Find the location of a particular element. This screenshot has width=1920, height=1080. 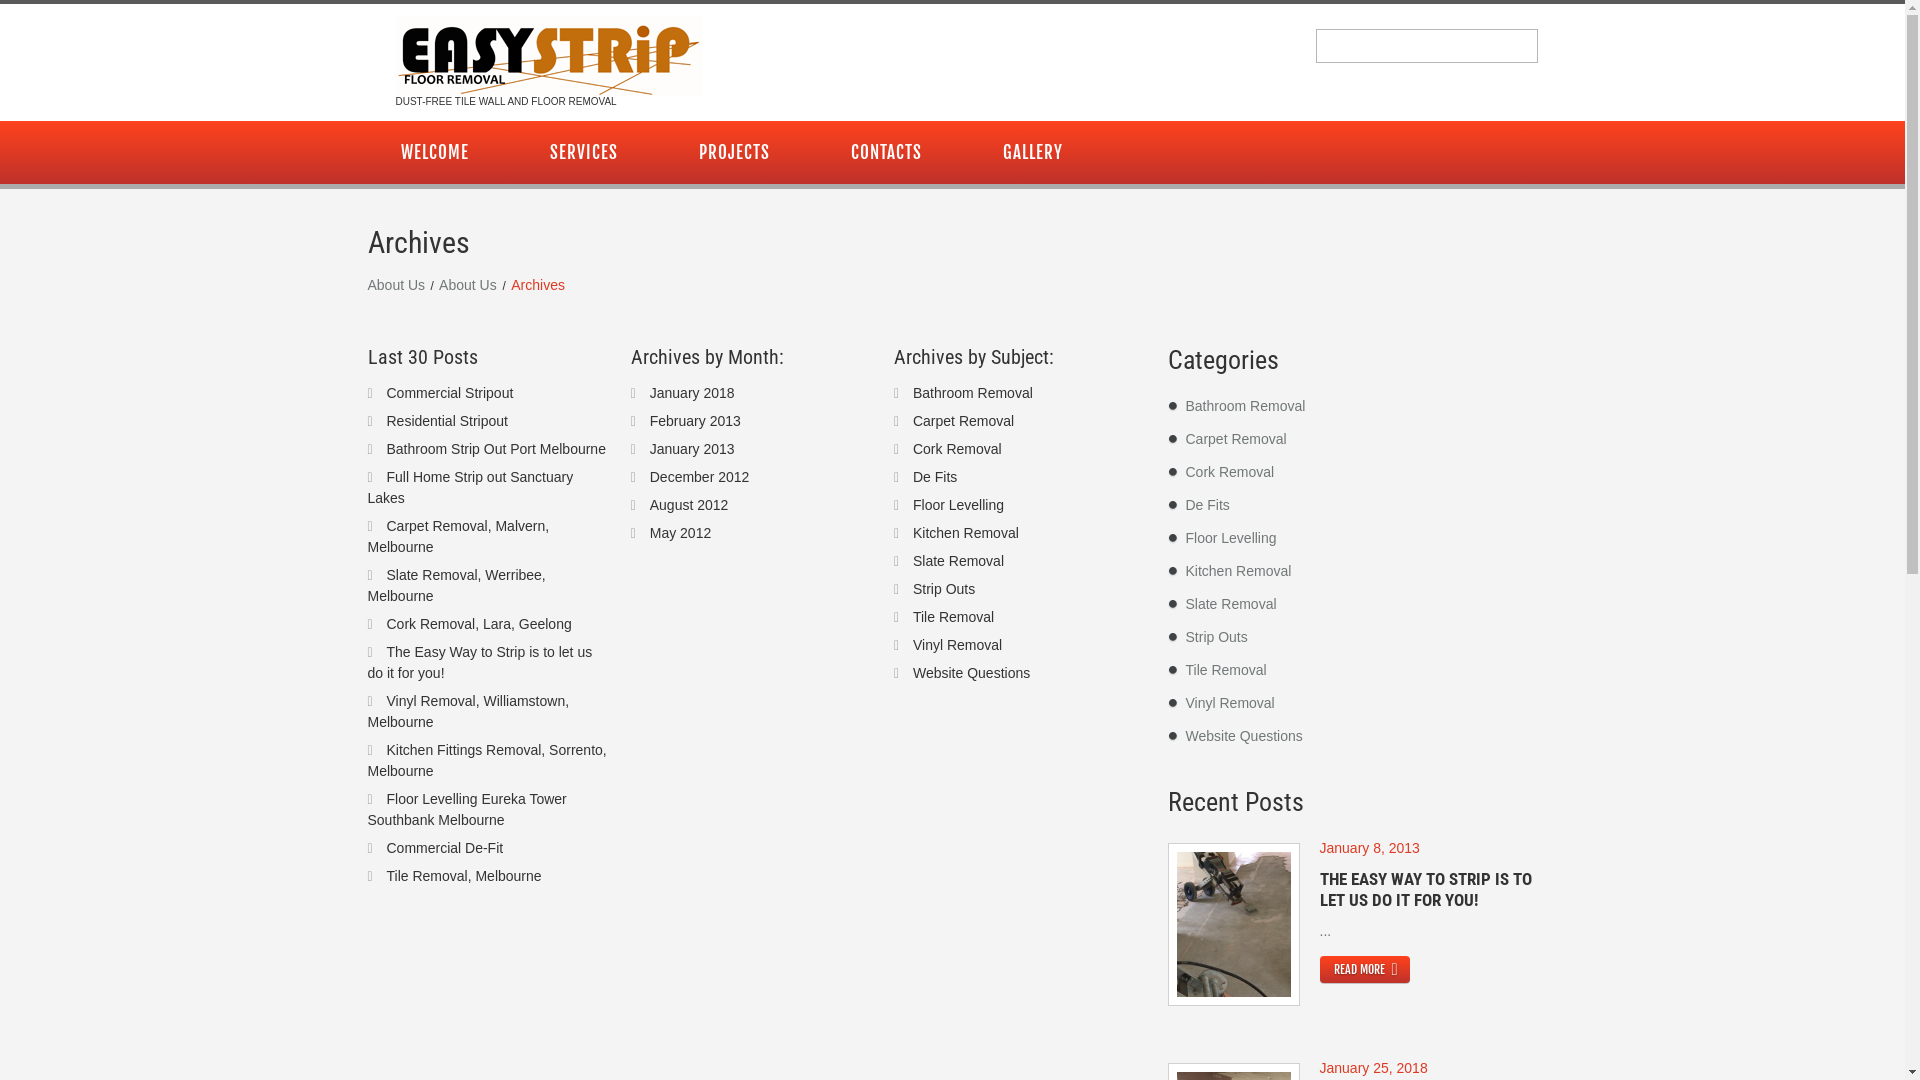

Vinyl Removal is located at coordinates (1230, 703).